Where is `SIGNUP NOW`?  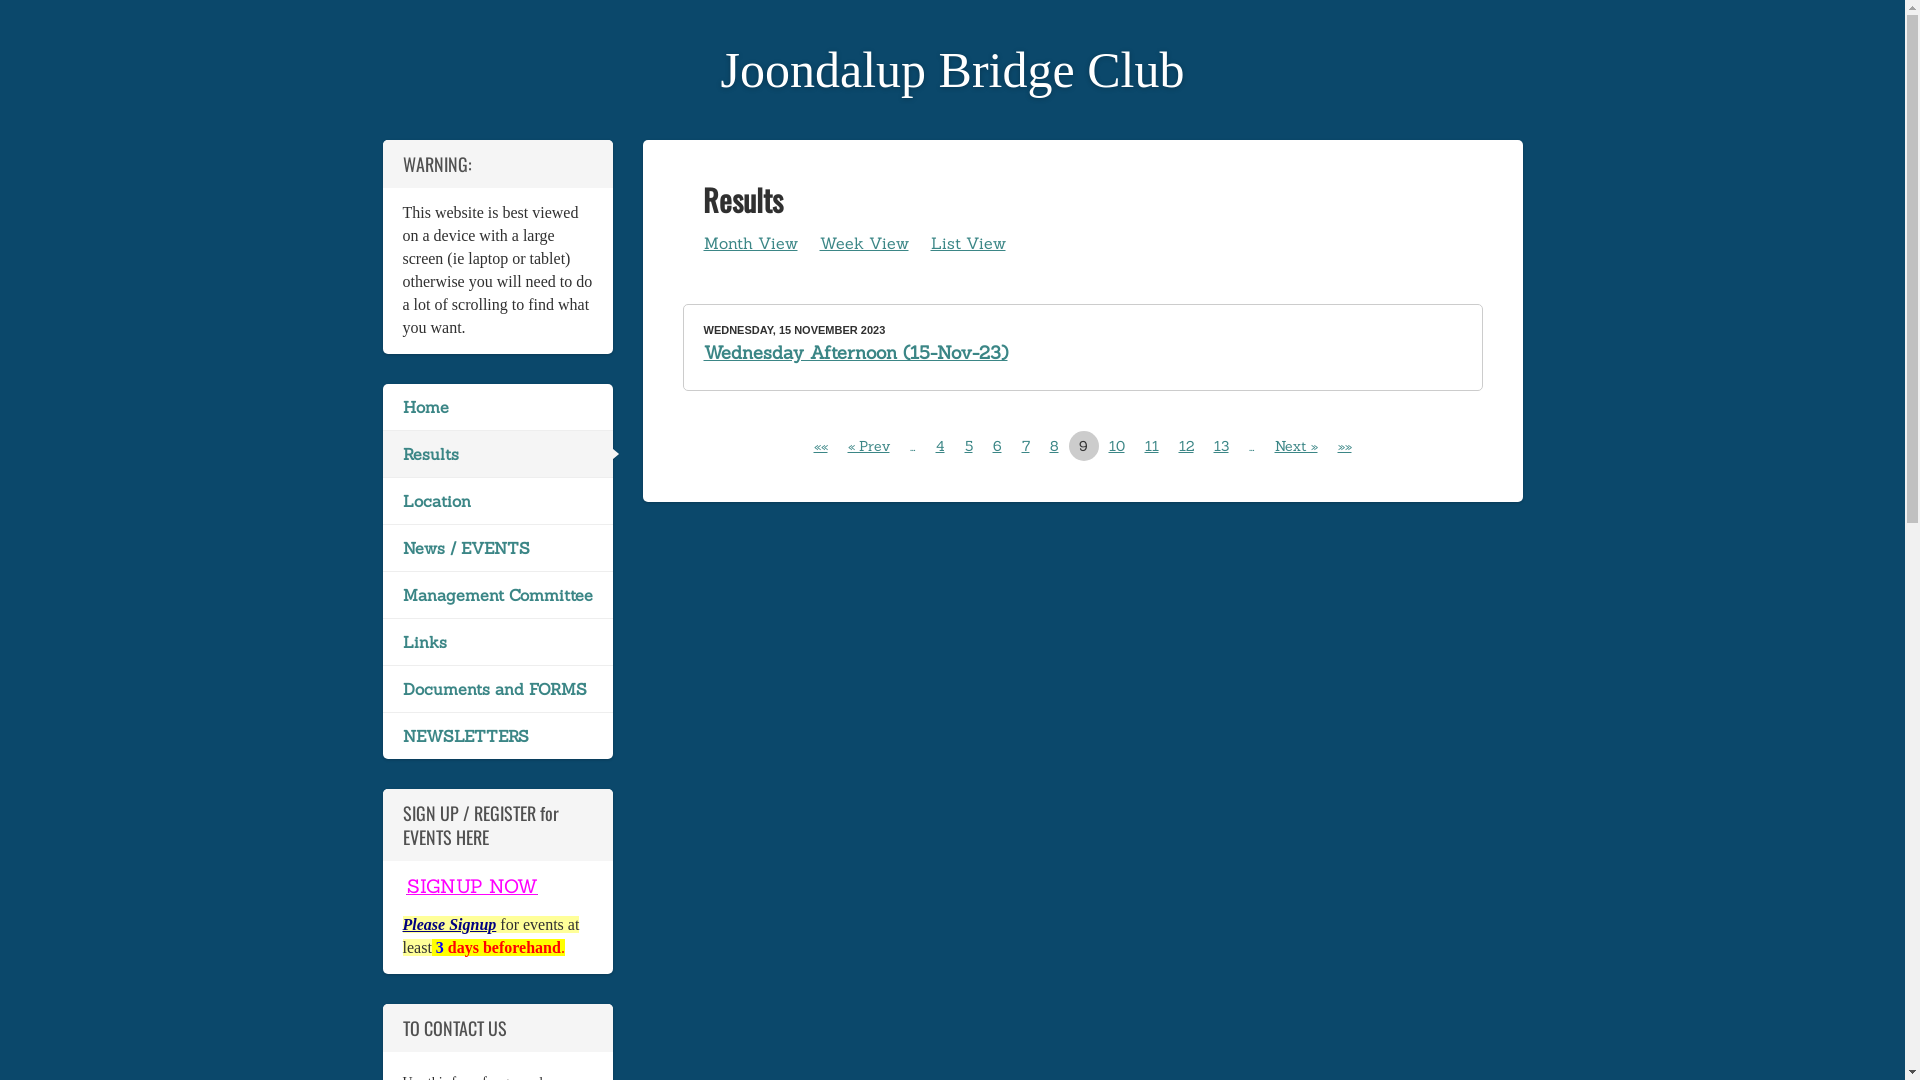
SIGNUP NOW is located at coordinates (472, 886).